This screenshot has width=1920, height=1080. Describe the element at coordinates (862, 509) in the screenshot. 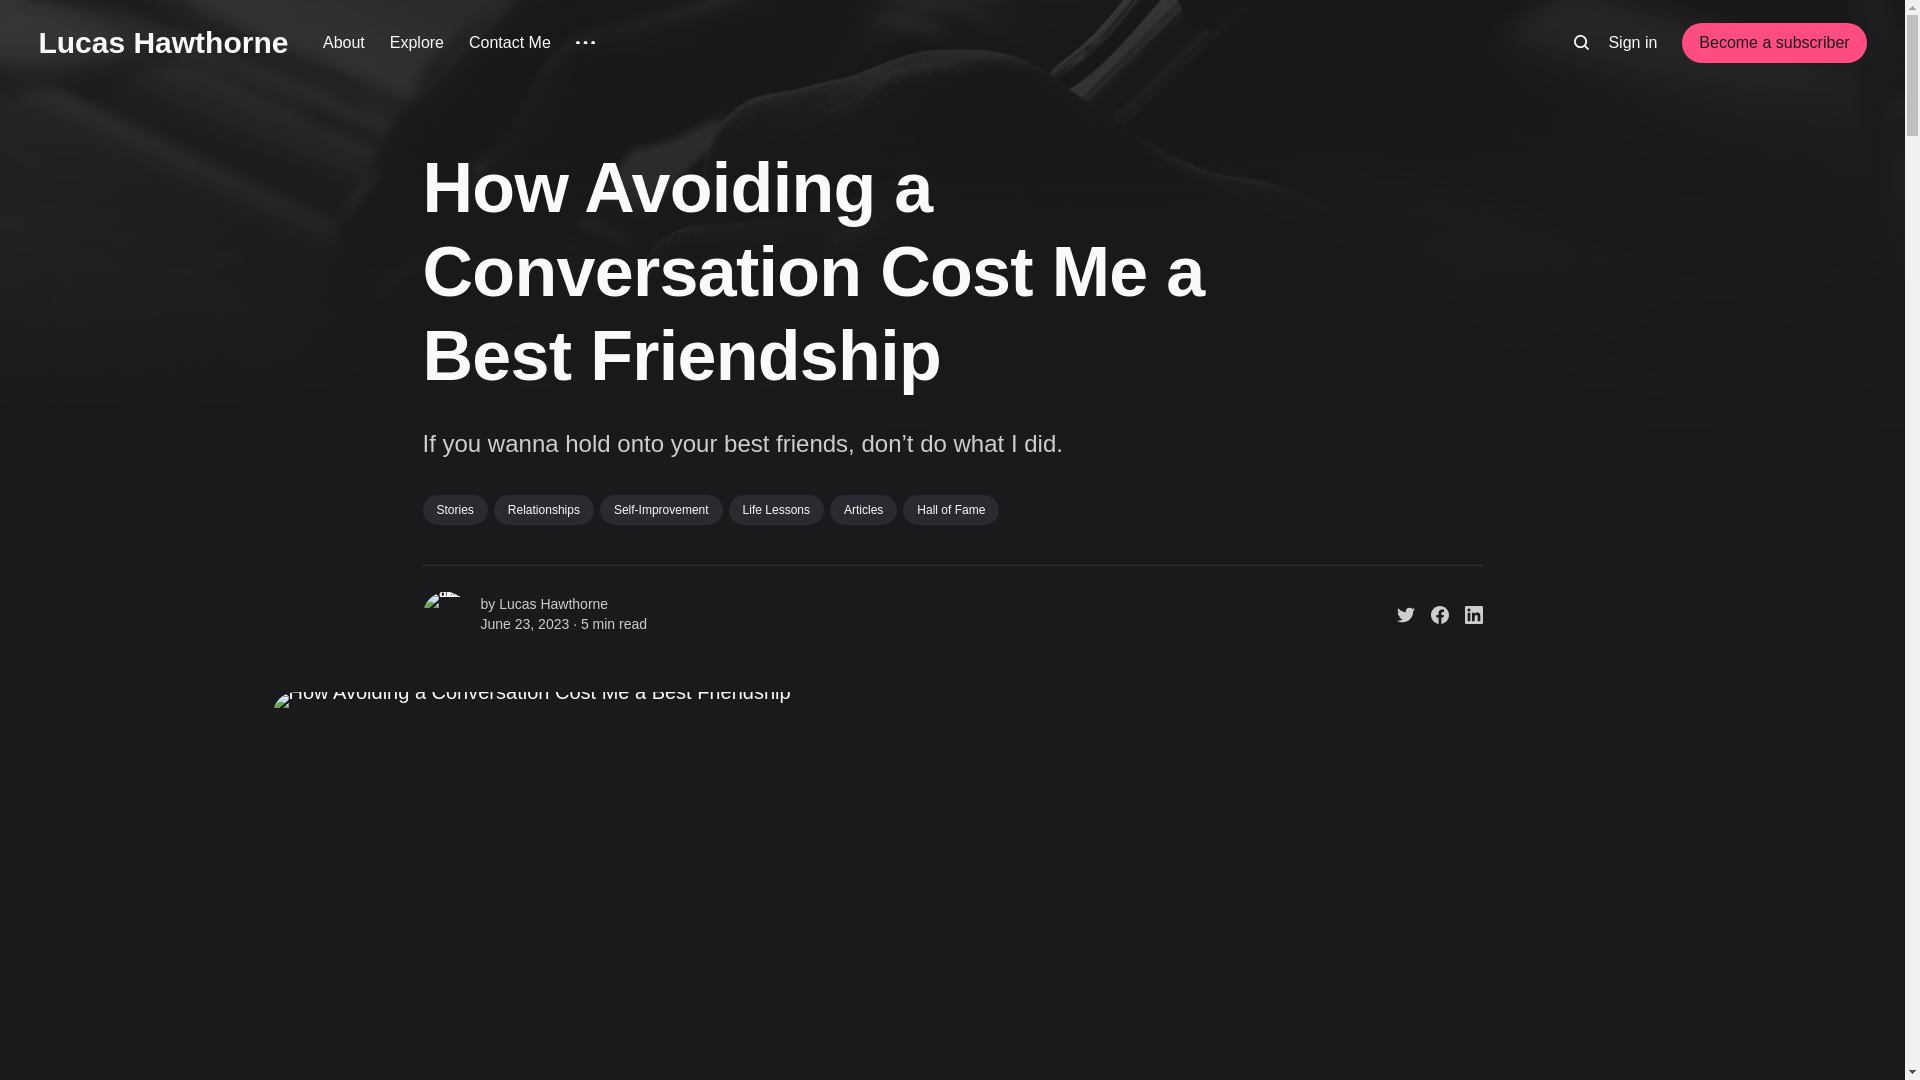

I see `Articles` at that location.